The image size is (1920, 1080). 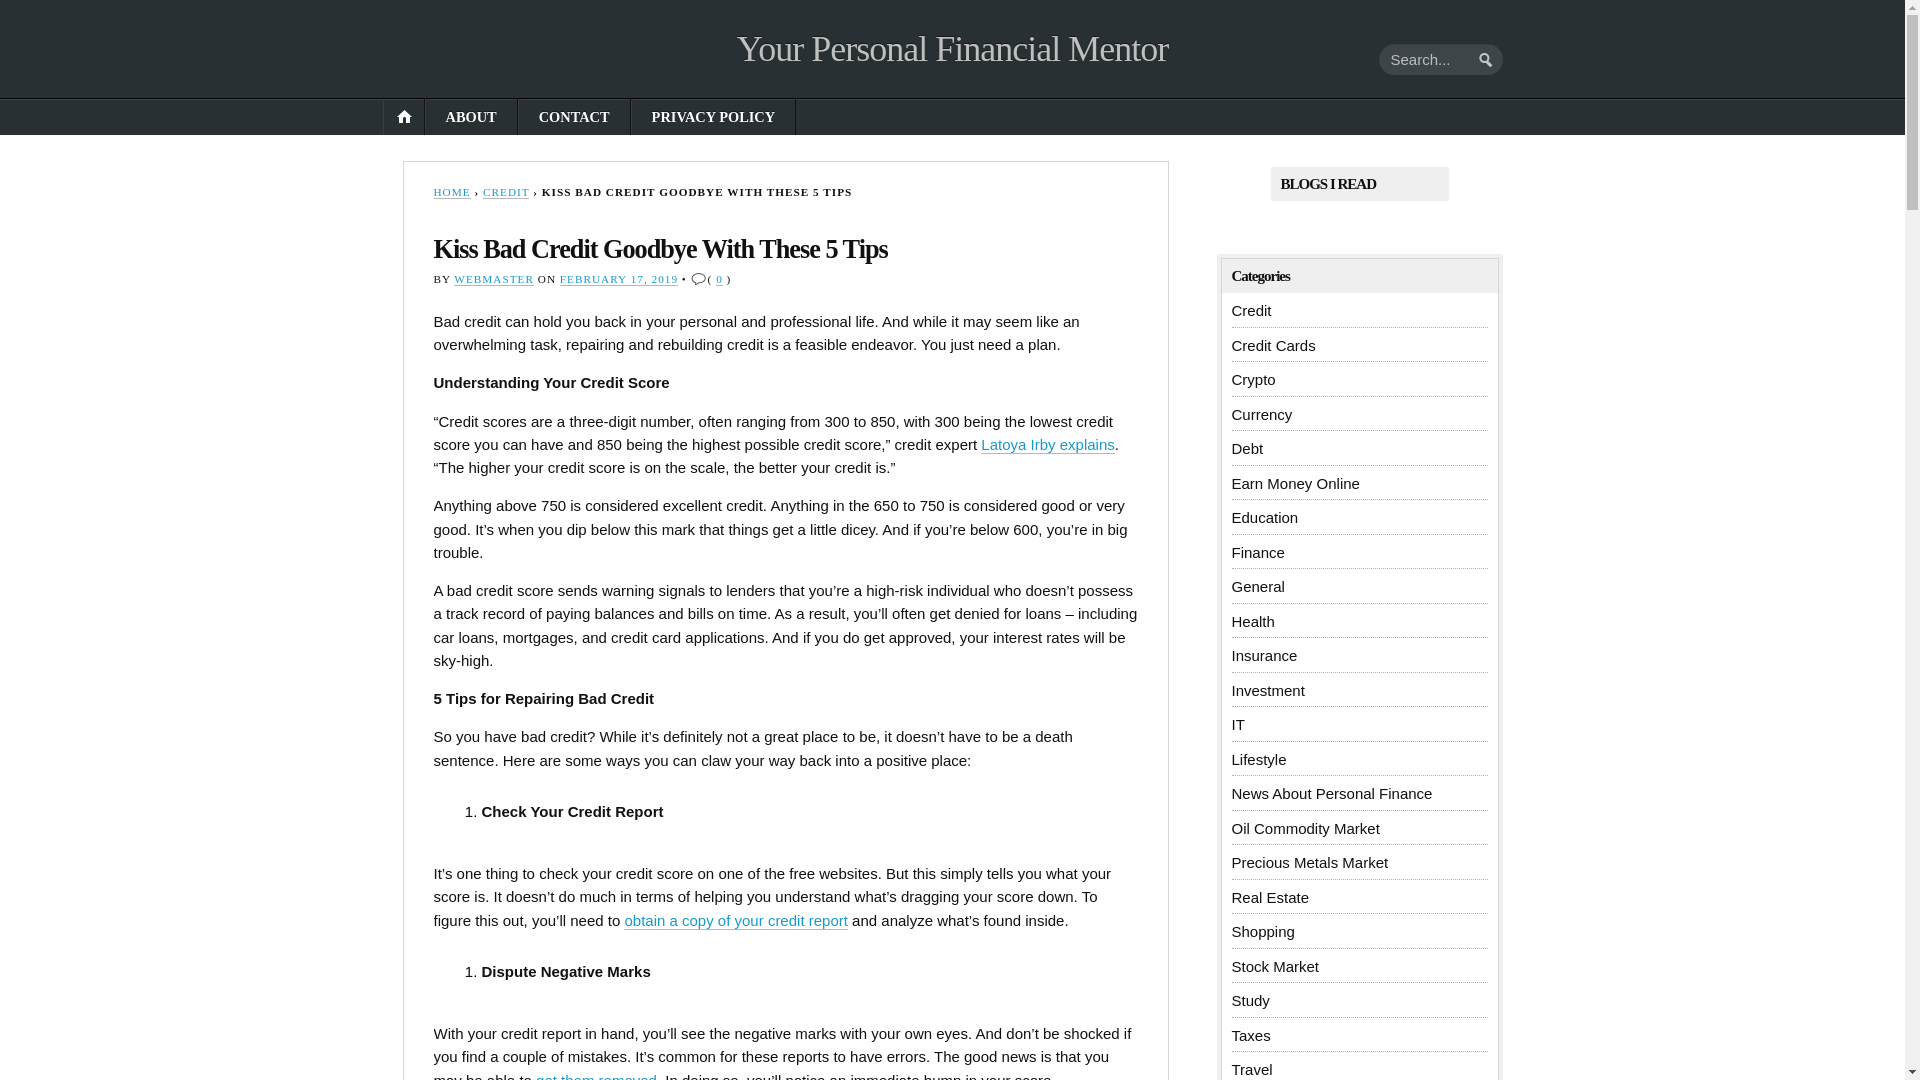 What do you see at coordinates (1253, 621) in the screenshot?
I see `Health` at bounding box center [1253, 621].